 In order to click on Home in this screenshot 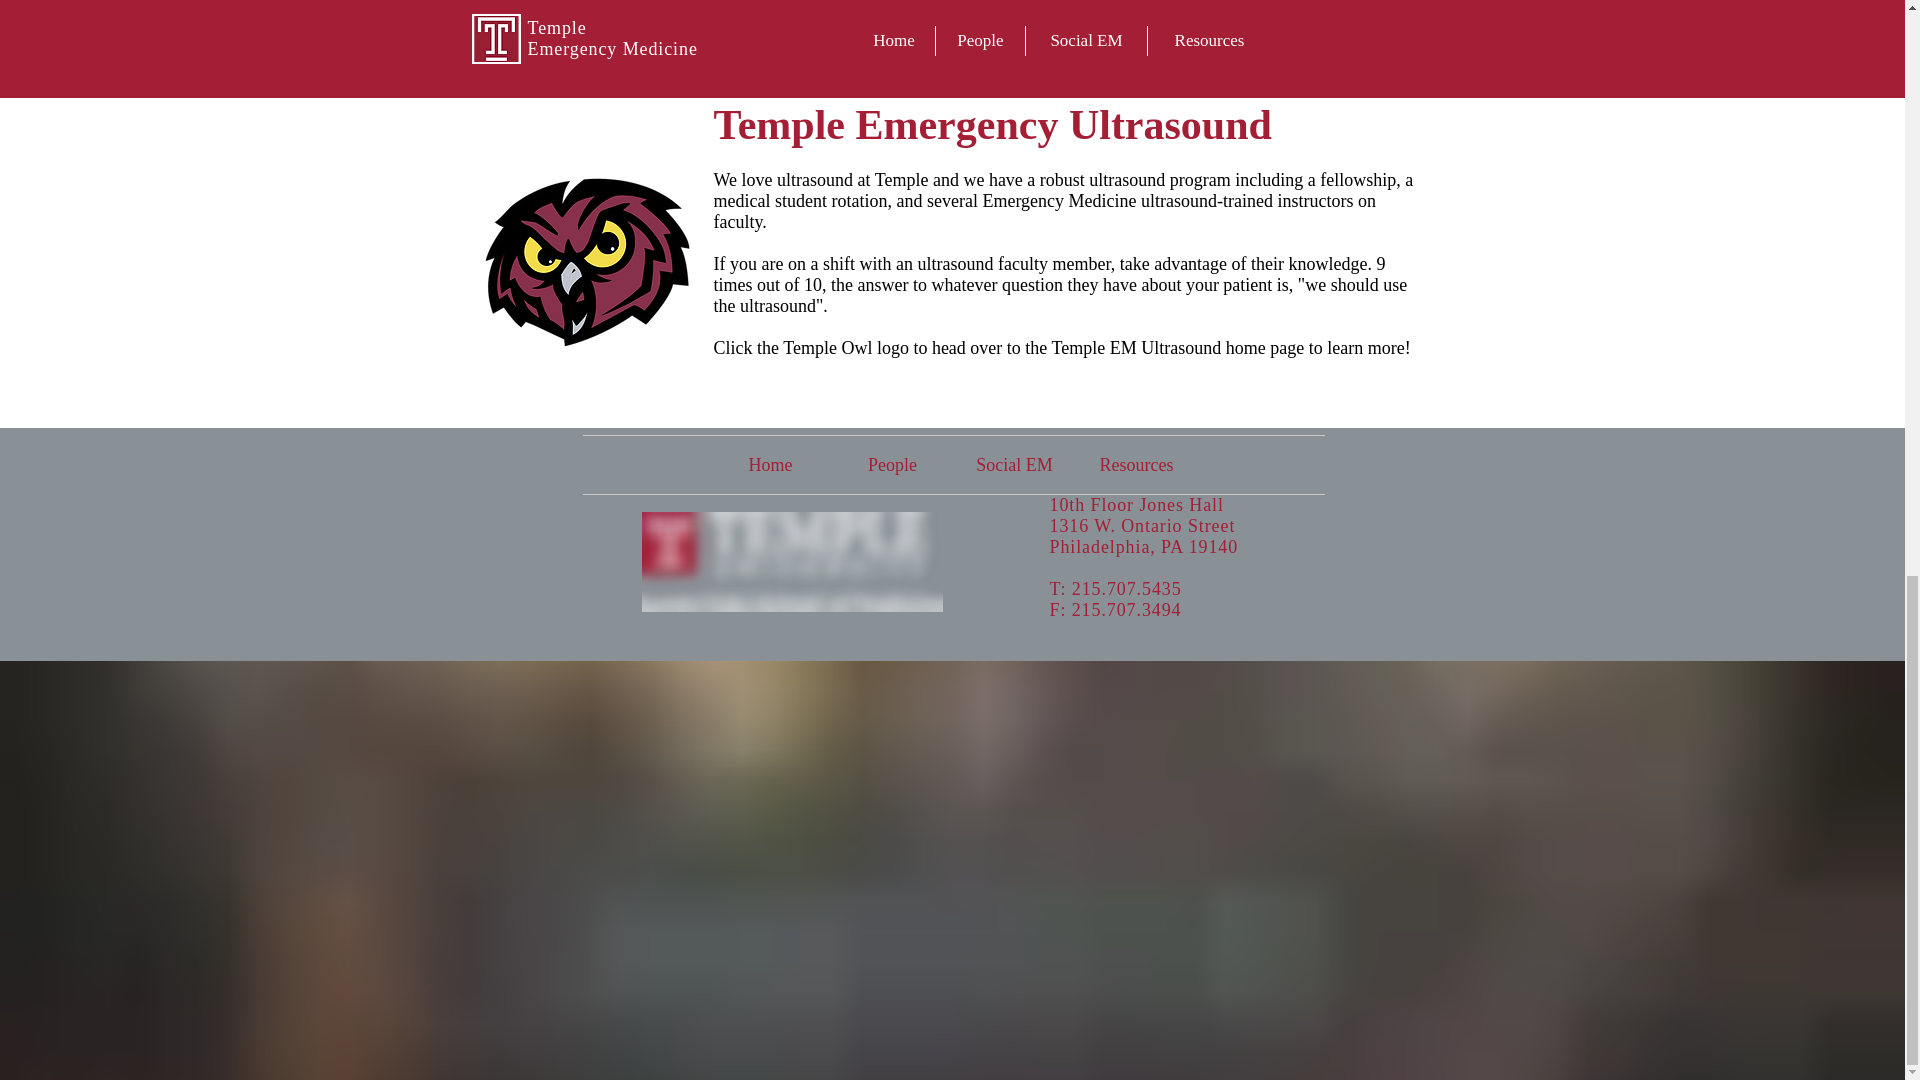, I will do `click(770, 464)`.